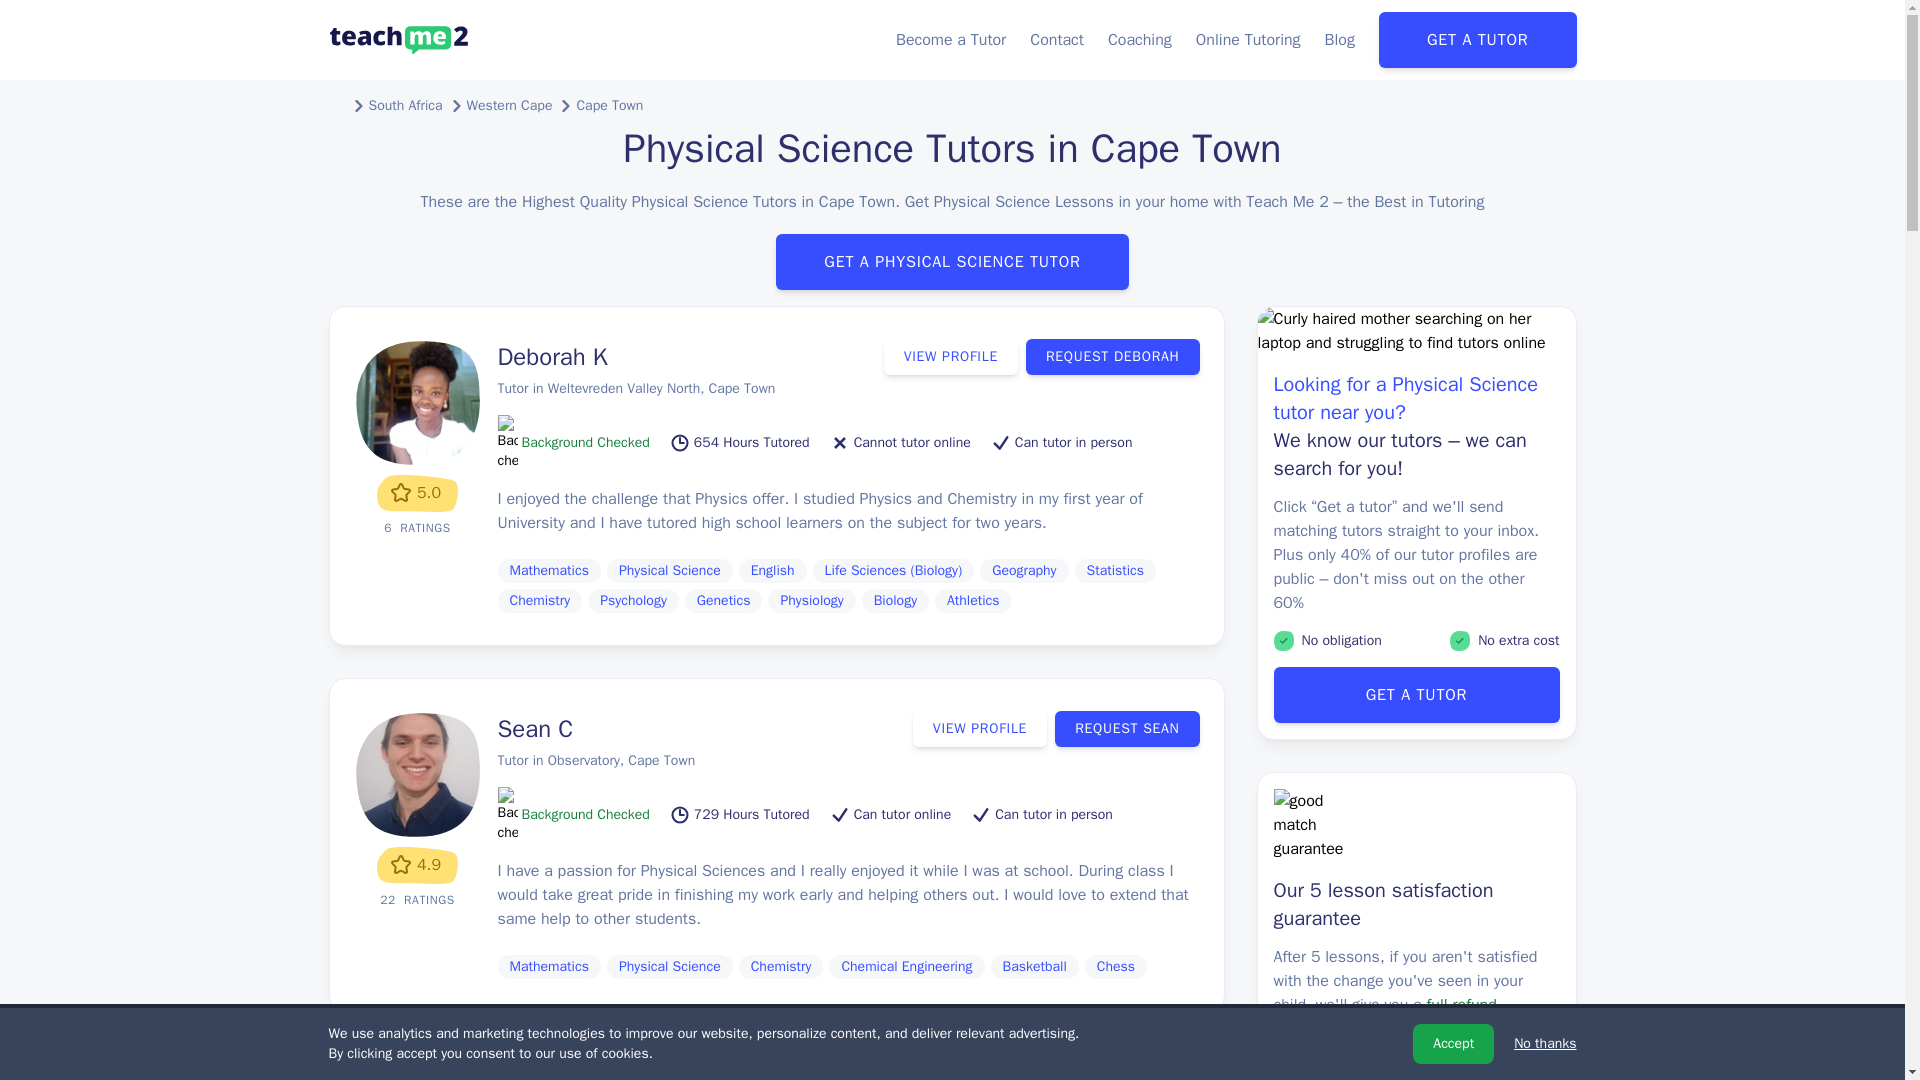 This screenshot has height=1080, width=1920. Describe the element at coordinates (1340, 40) in the screenshot. I see `Blog` at that location.